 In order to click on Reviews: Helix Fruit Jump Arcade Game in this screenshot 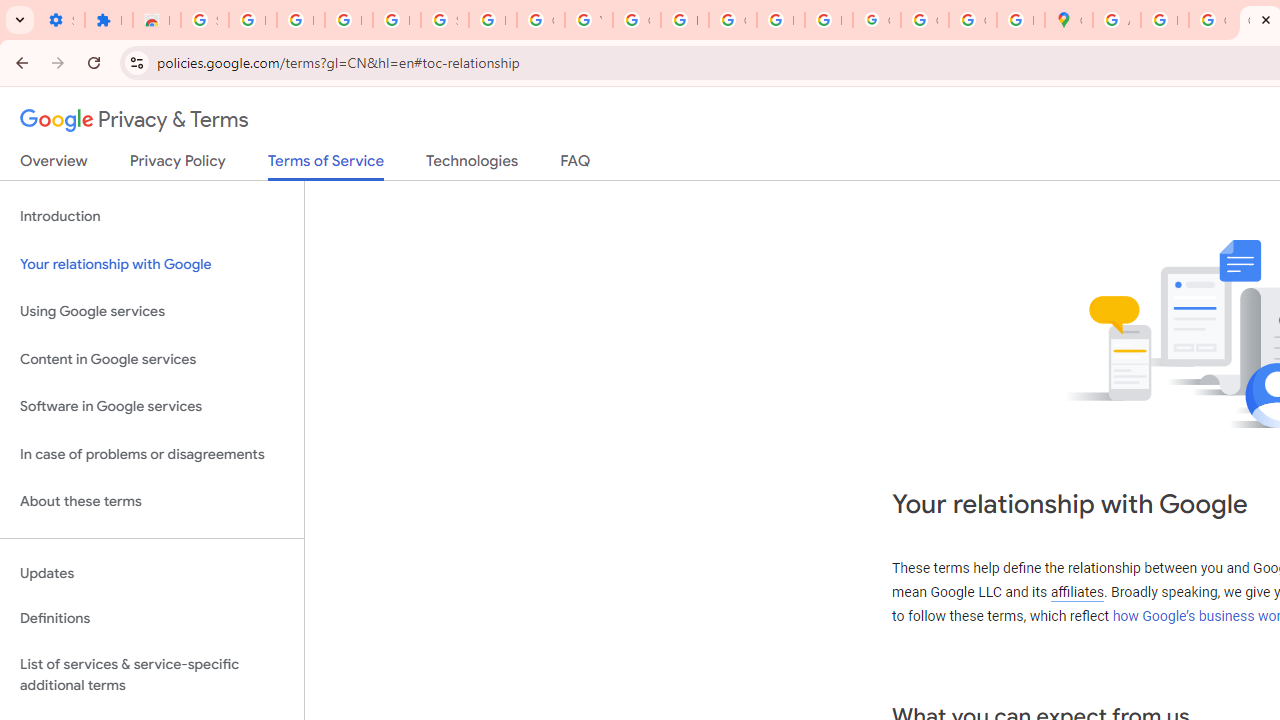, I will do `click(156, 20)`.